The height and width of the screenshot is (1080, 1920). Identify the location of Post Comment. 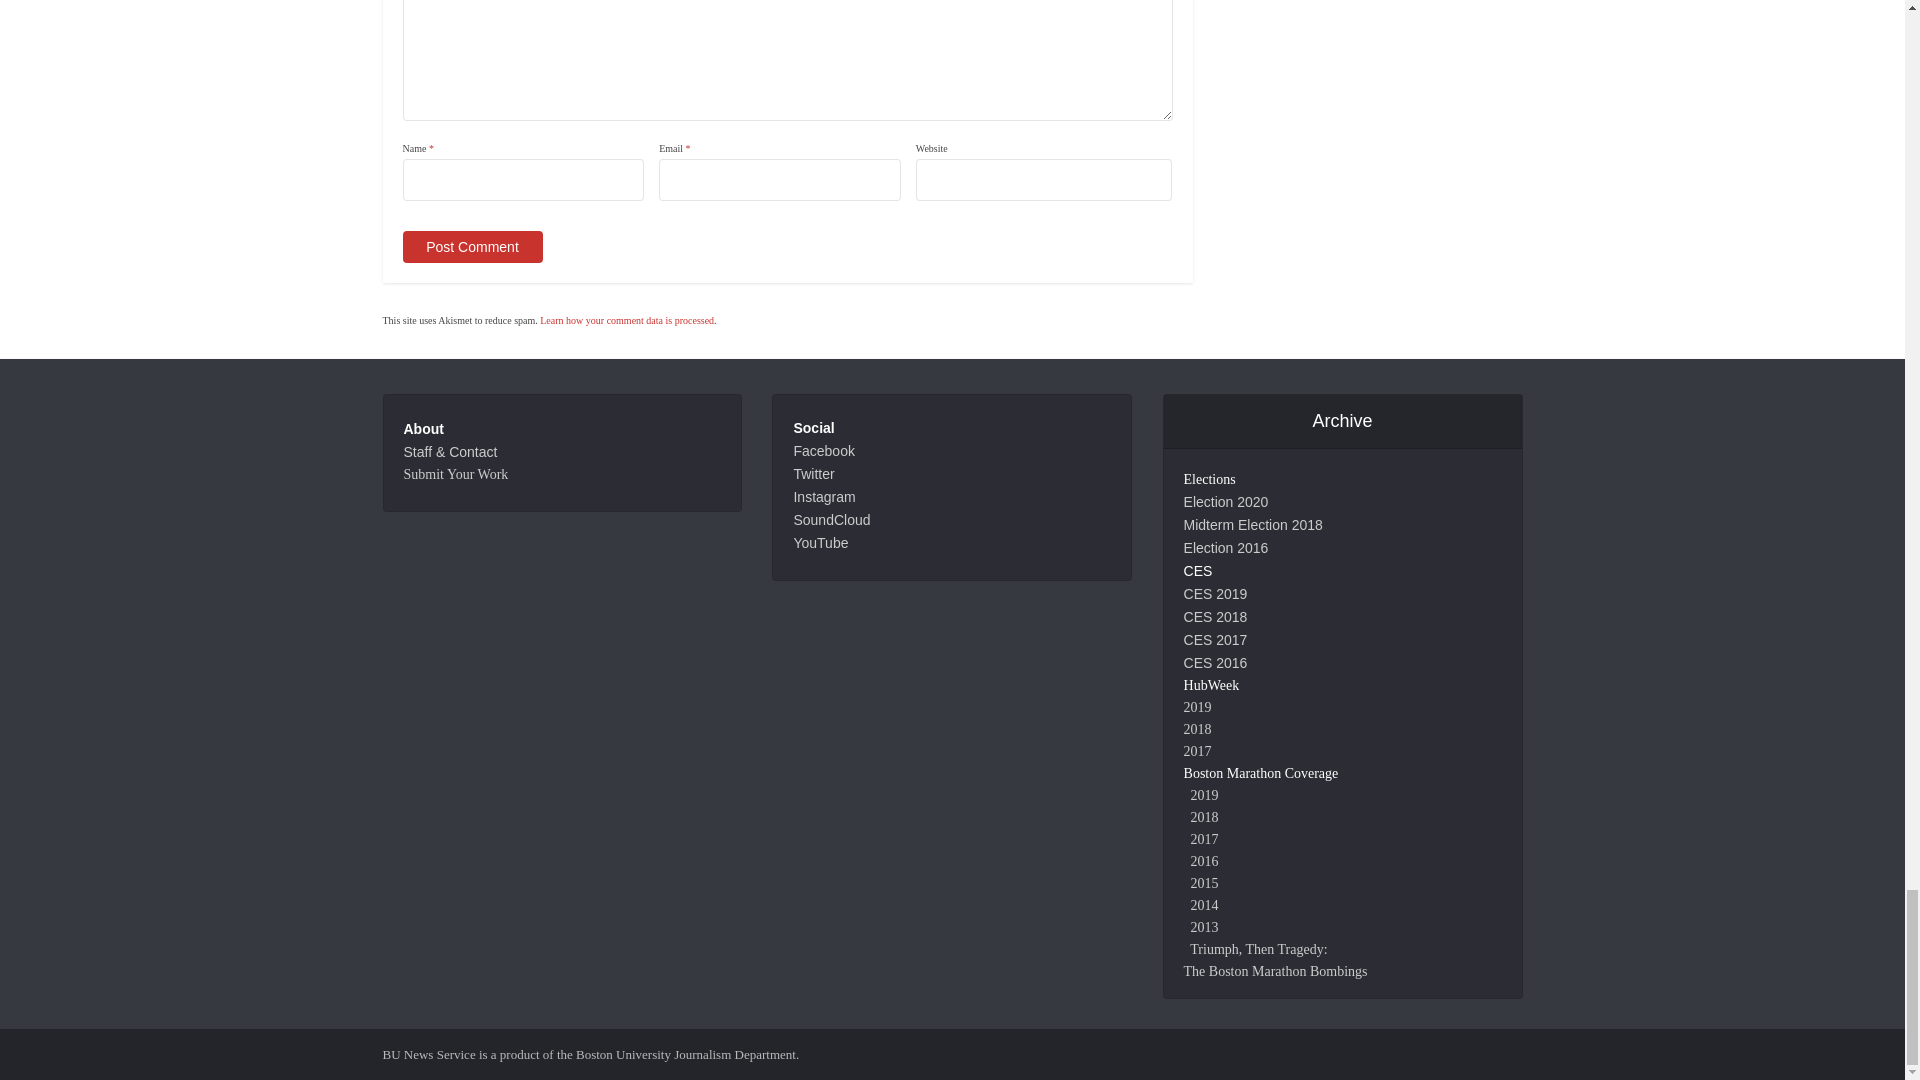
(471, 247).